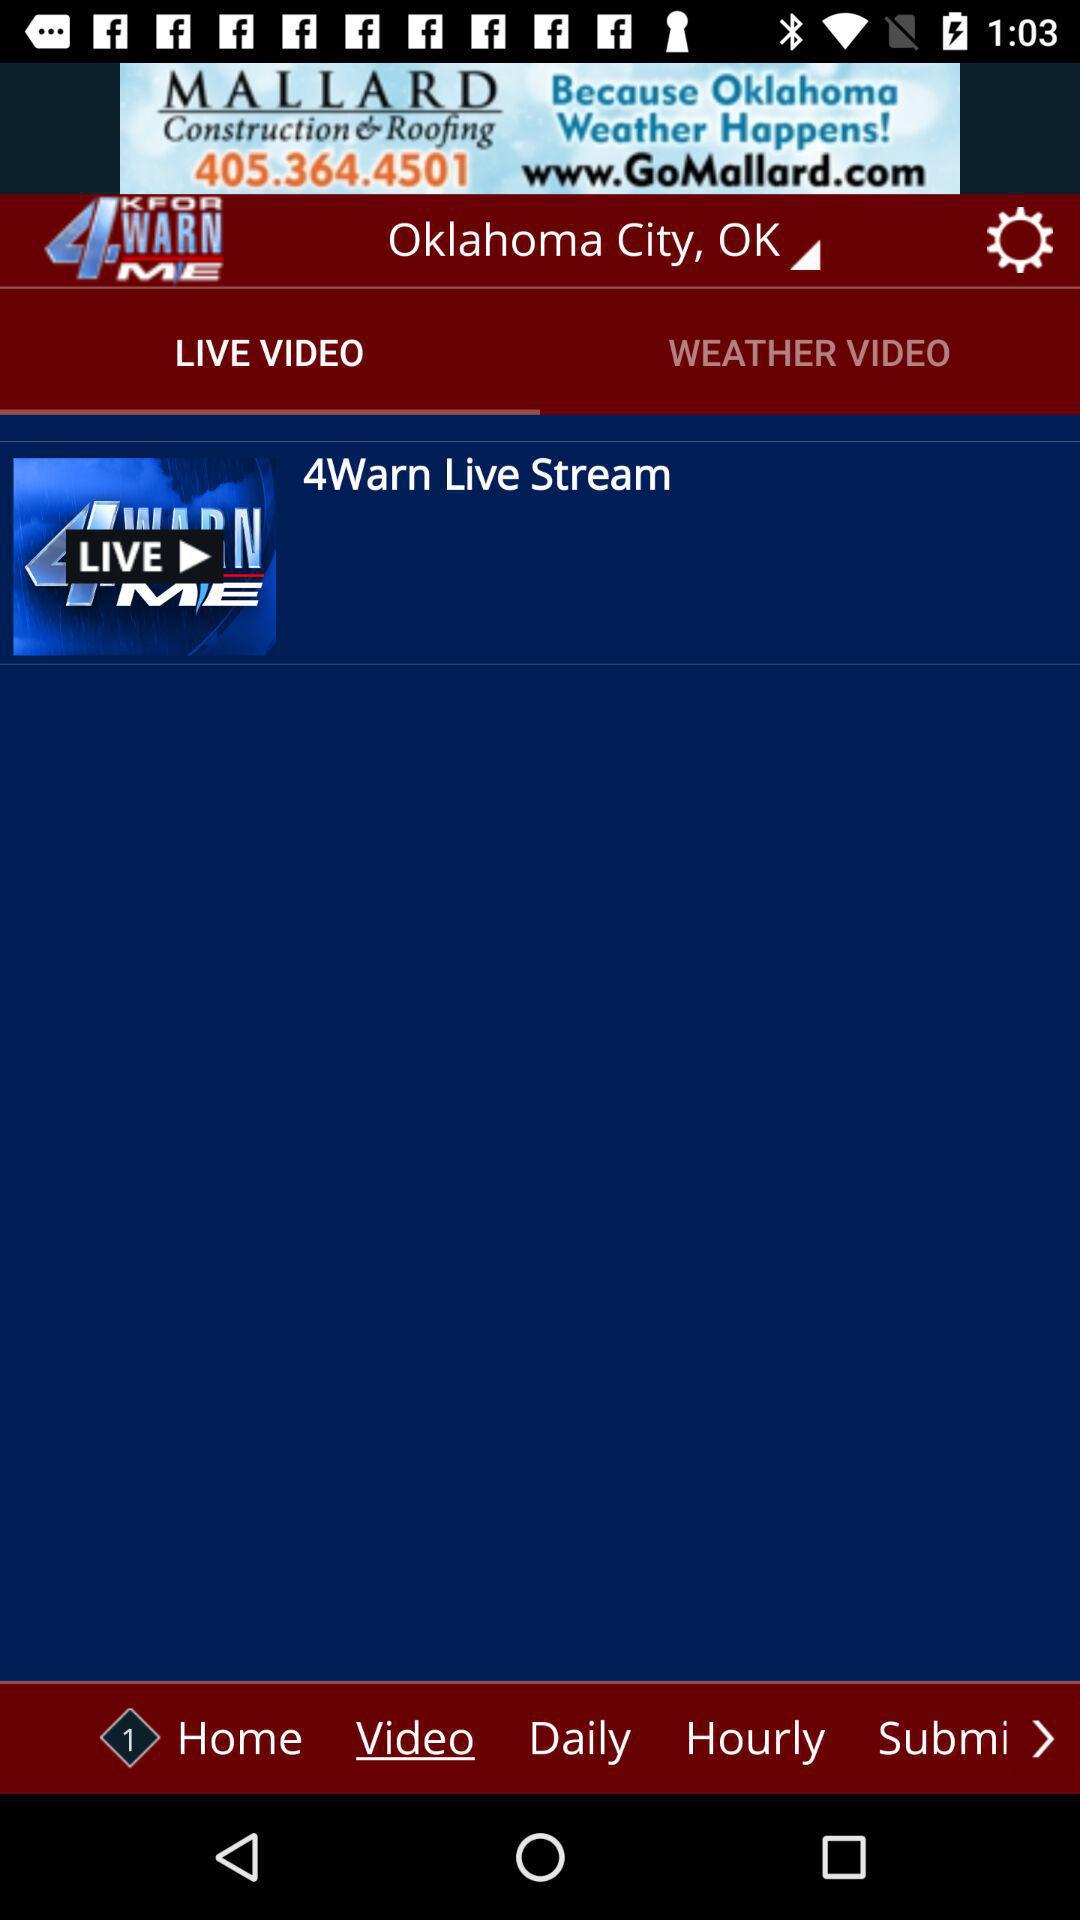 Image resolution: width=1080 pixels, height=1920 pixels. I want to click on turn off item next to oklahoma city, ok, so click(131, 240).